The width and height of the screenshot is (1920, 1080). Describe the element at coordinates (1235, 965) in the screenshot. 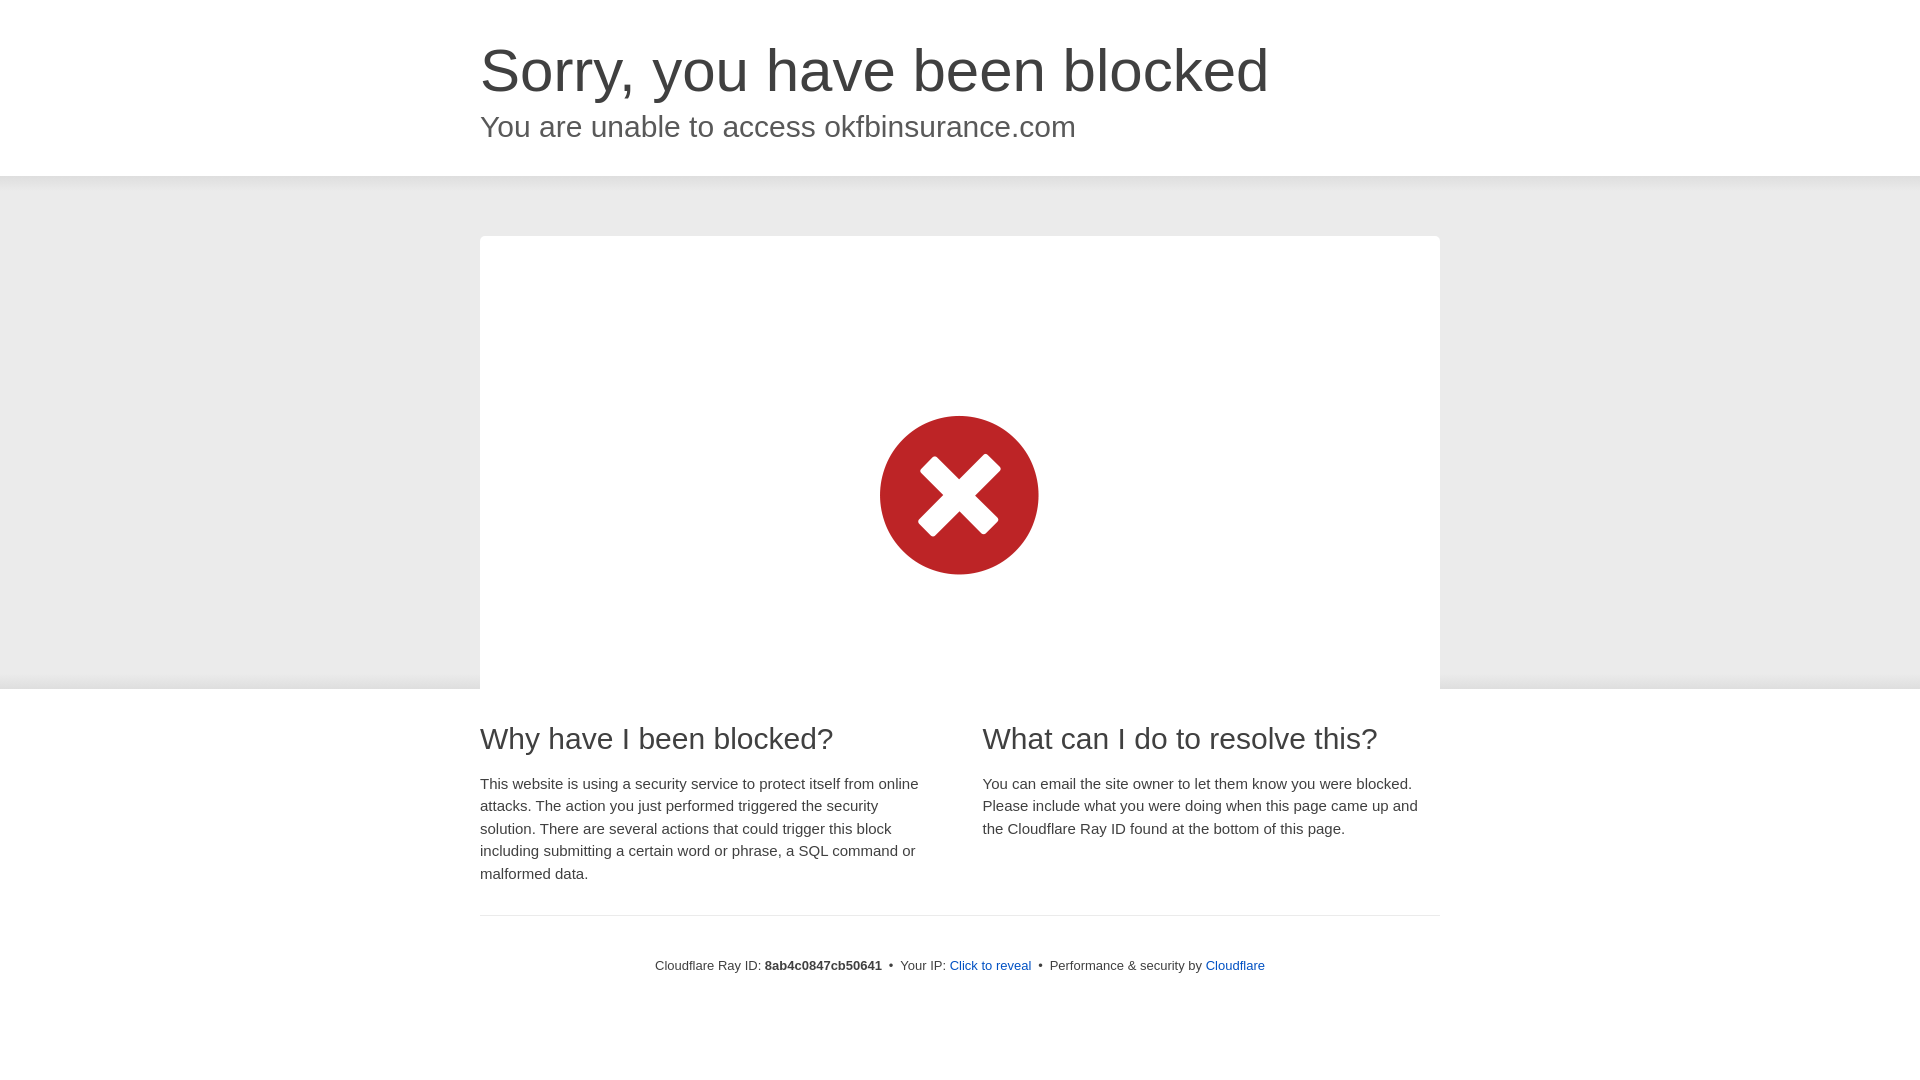

I see `Cloudflare` at that location.